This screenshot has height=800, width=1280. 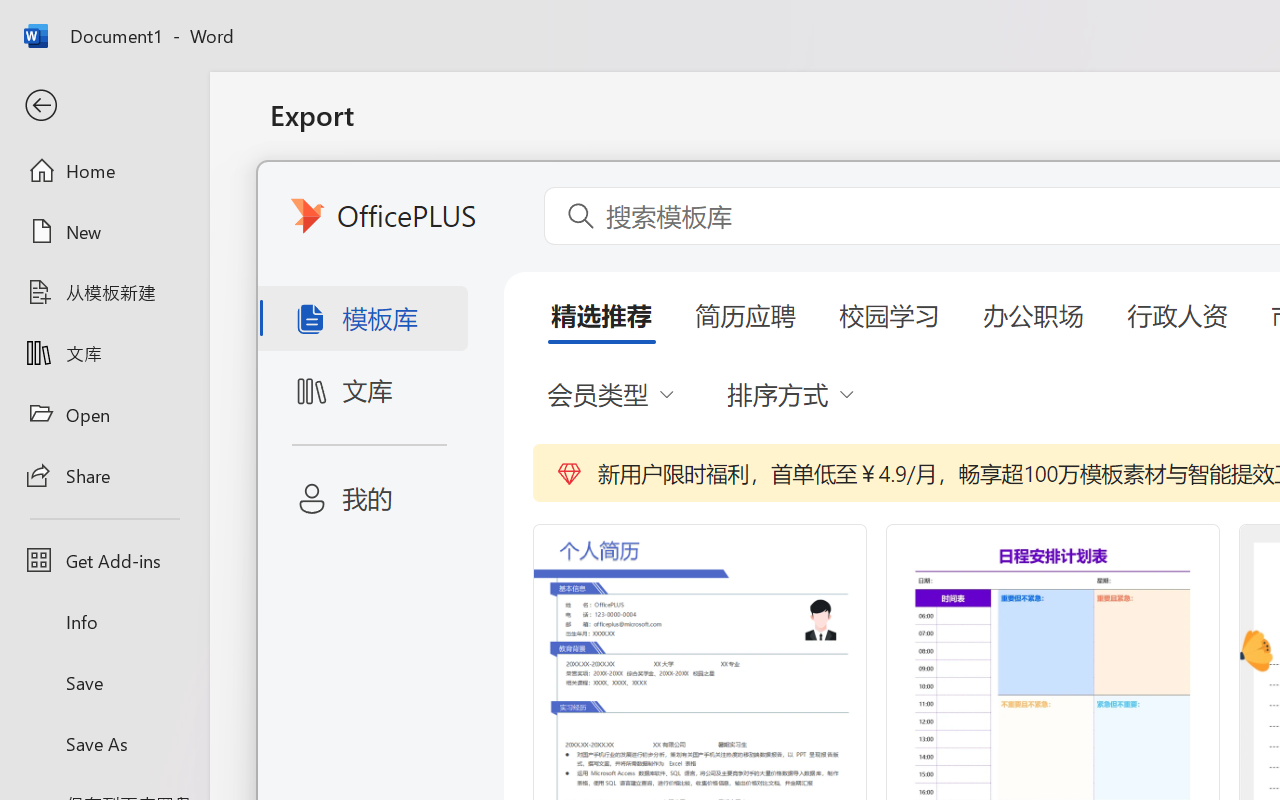 I want to click on Forward, so click(x=58, y=70).